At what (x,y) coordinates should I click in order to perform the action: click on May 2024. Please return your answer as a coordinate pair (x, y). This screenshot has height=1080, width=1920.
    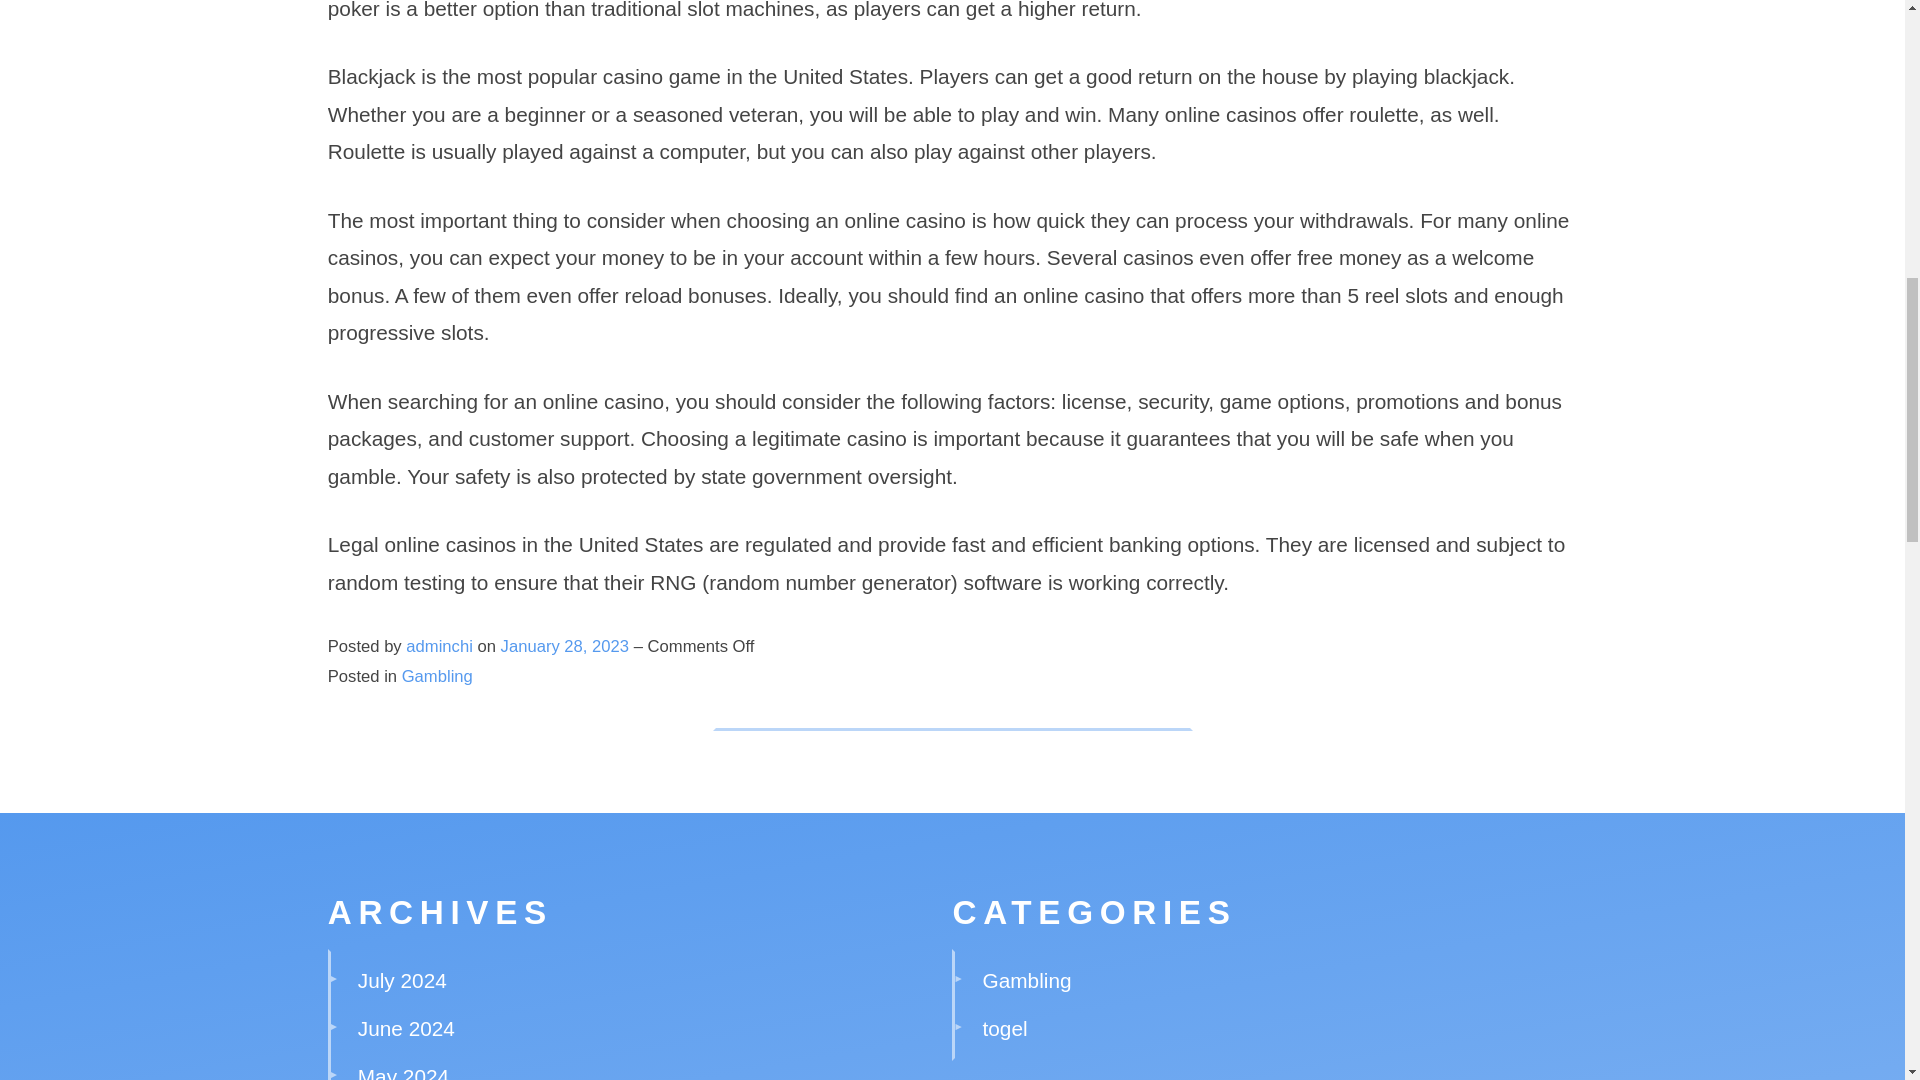
    Looking at the image, I should click on (403, 1072).